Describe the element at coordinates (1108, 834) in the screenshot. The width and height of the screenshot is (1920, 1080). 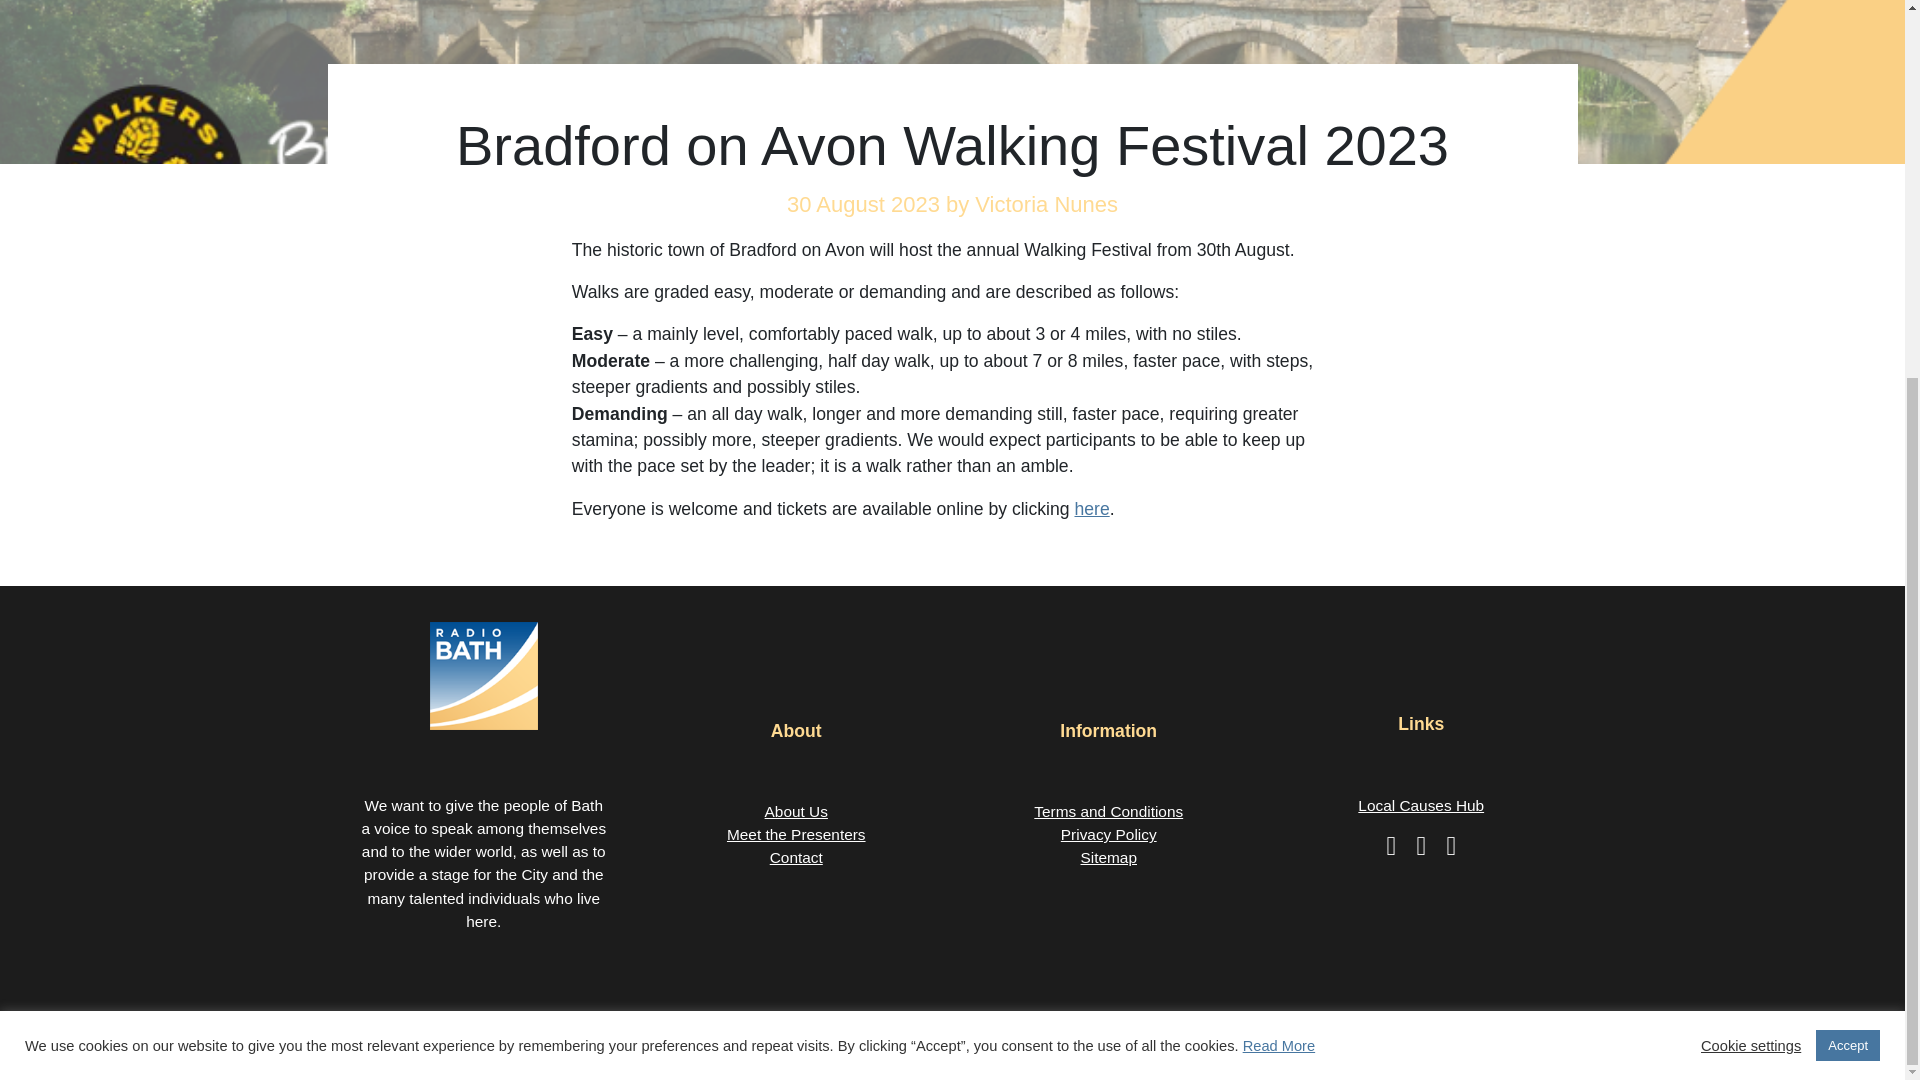
I see `Privacy Policy` at that location.